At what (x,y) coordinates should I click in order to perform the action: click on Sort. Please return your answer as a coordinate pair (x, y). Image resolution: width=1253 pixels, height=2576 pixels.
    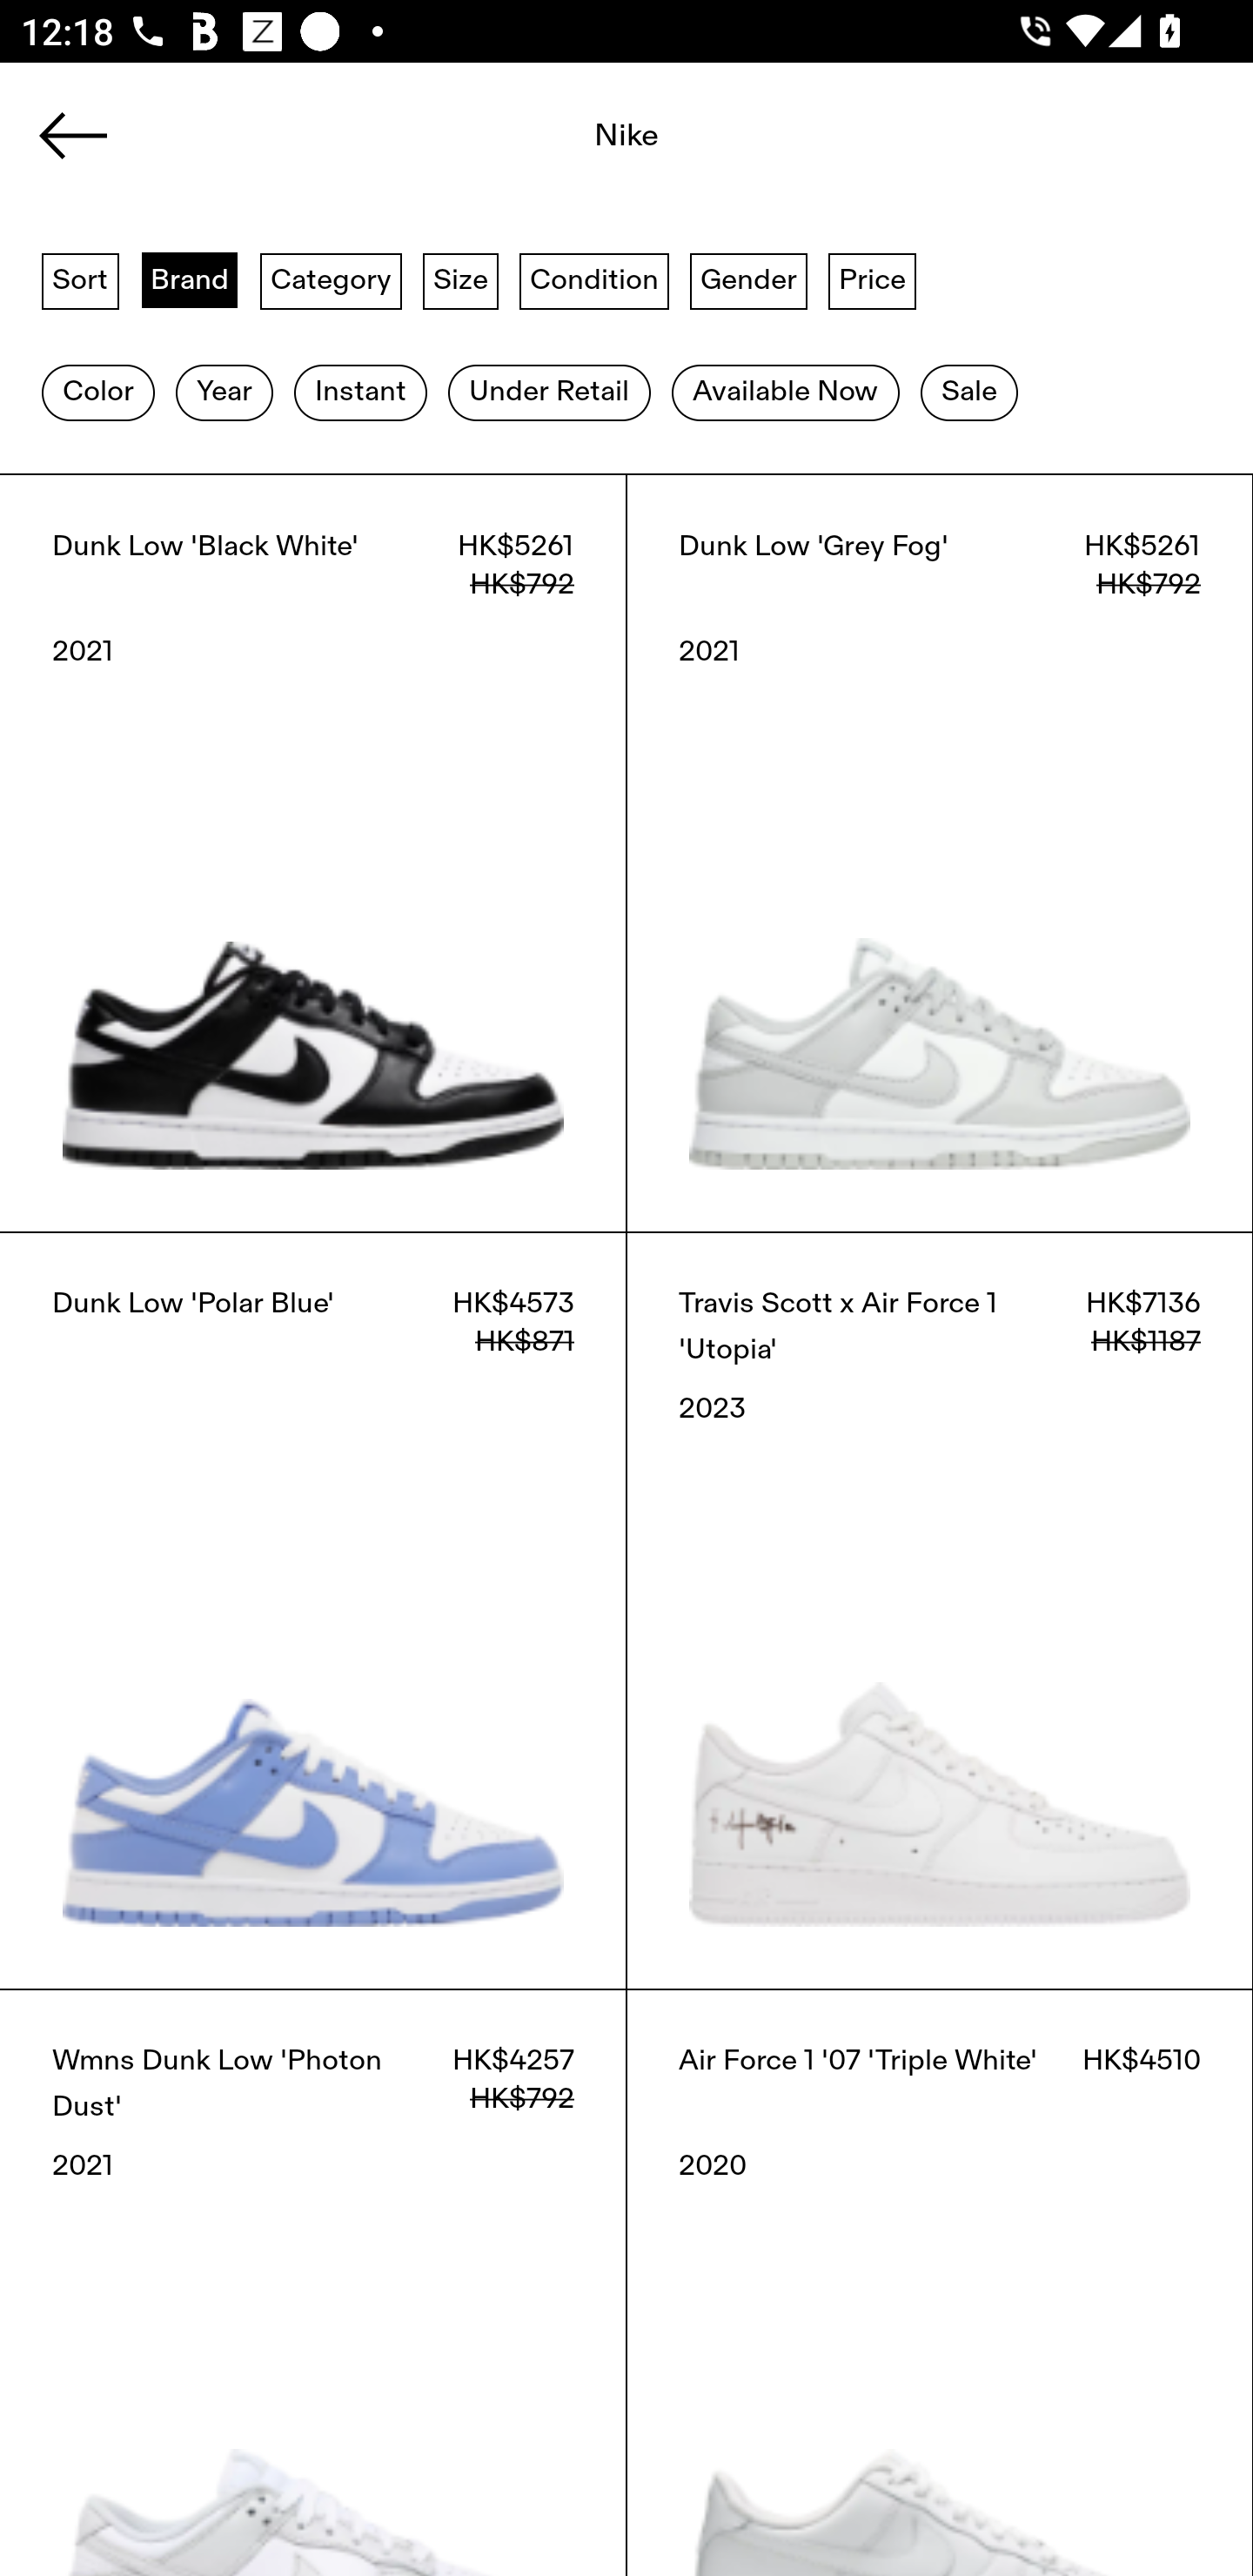
    Looking at the image, I should click on (80, 279).